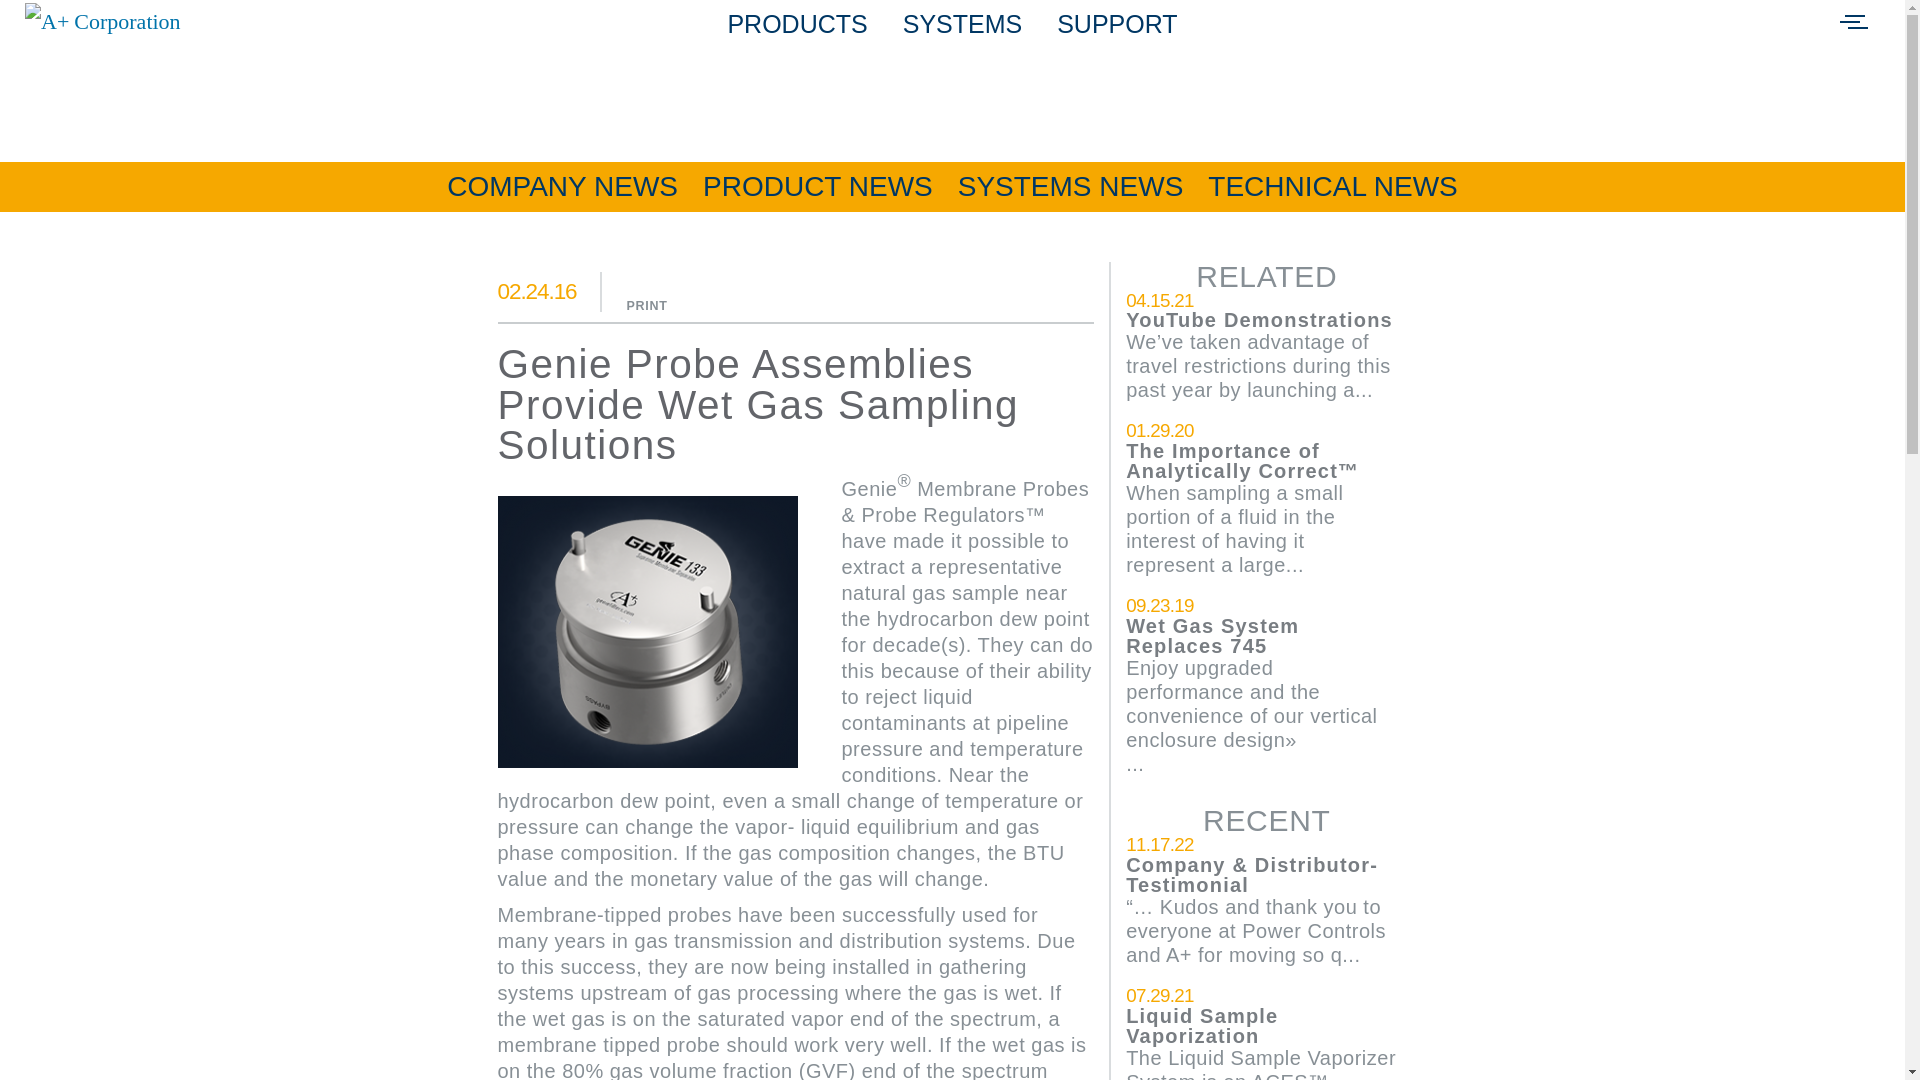 Image resolution: width=1920 pixels, height=1080 pixels. Describe the element at coordinates (1071, 186) in the screenshot. I see `SYSTEMS NEWS` at that location.